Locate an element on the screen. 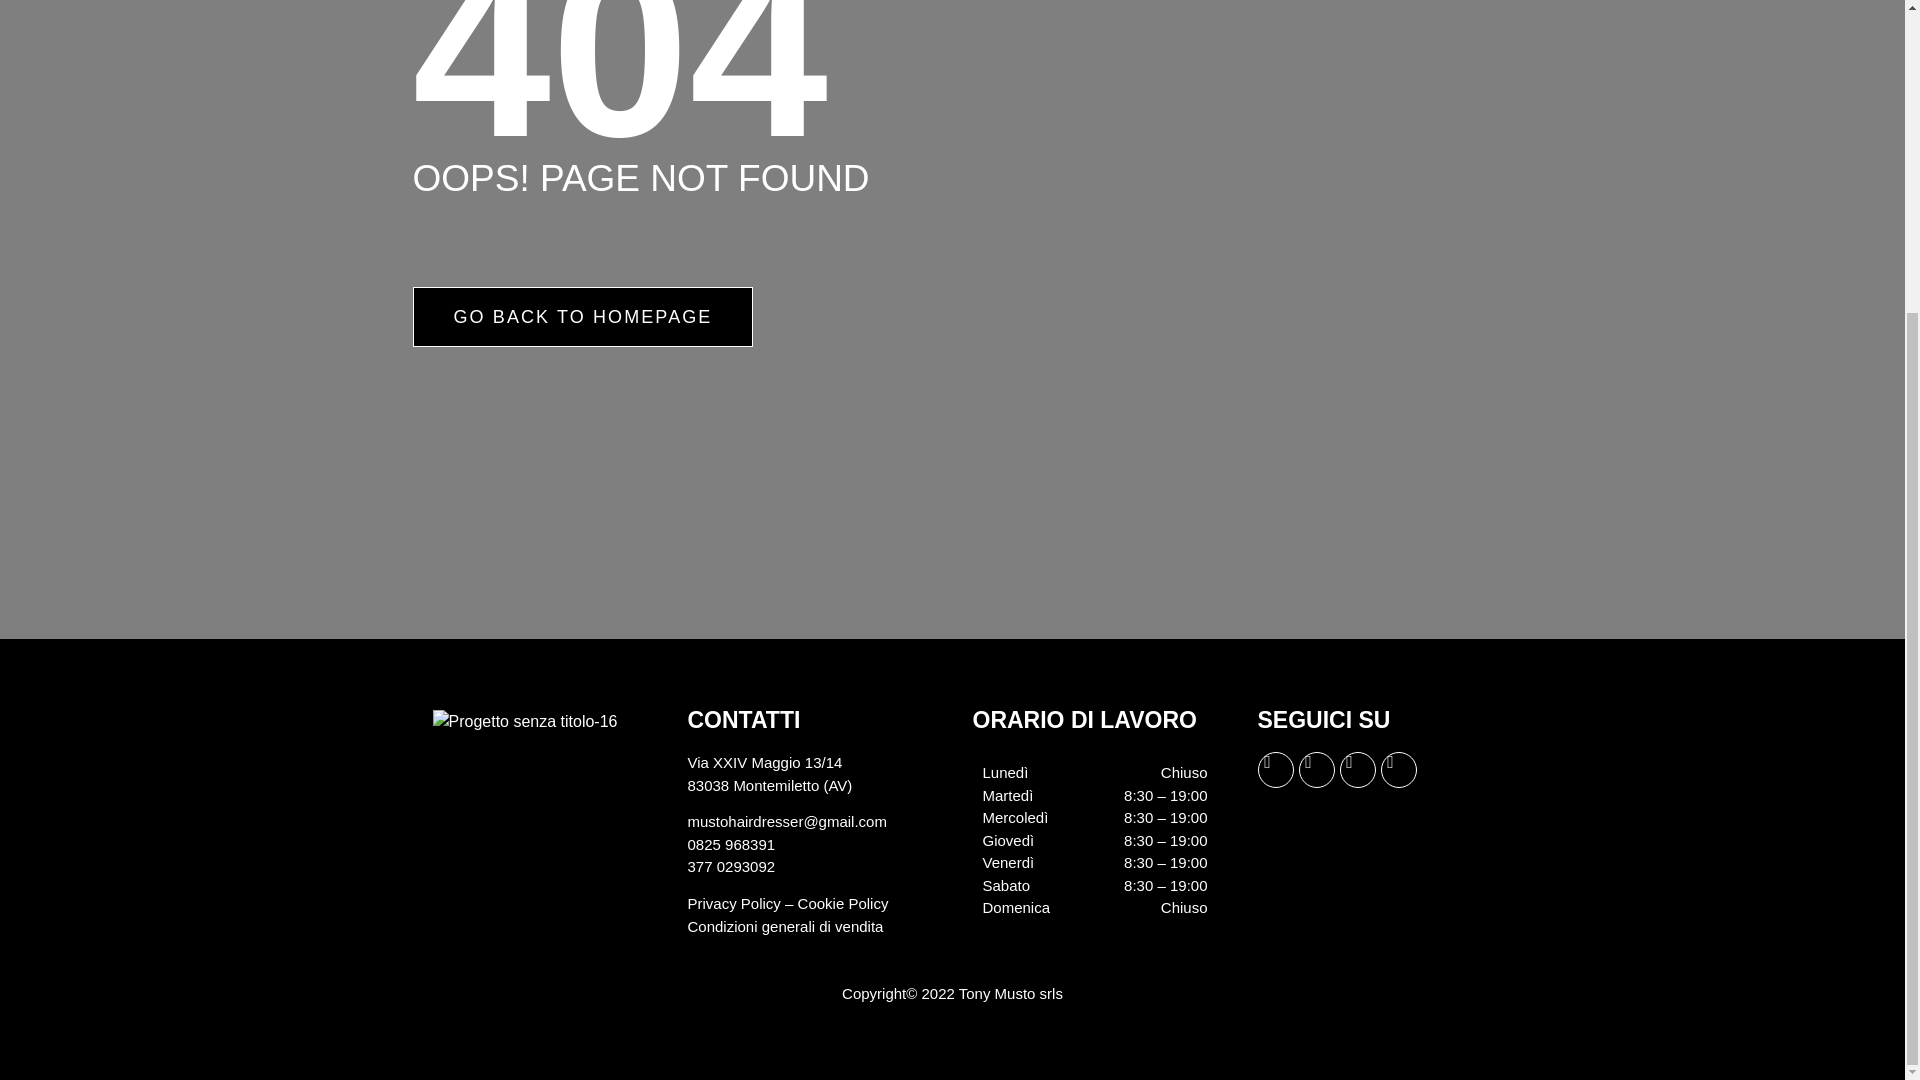 The width and height of the screenshot is (1920, 1080). Cookie Policy is located at coordinates (843, 903).